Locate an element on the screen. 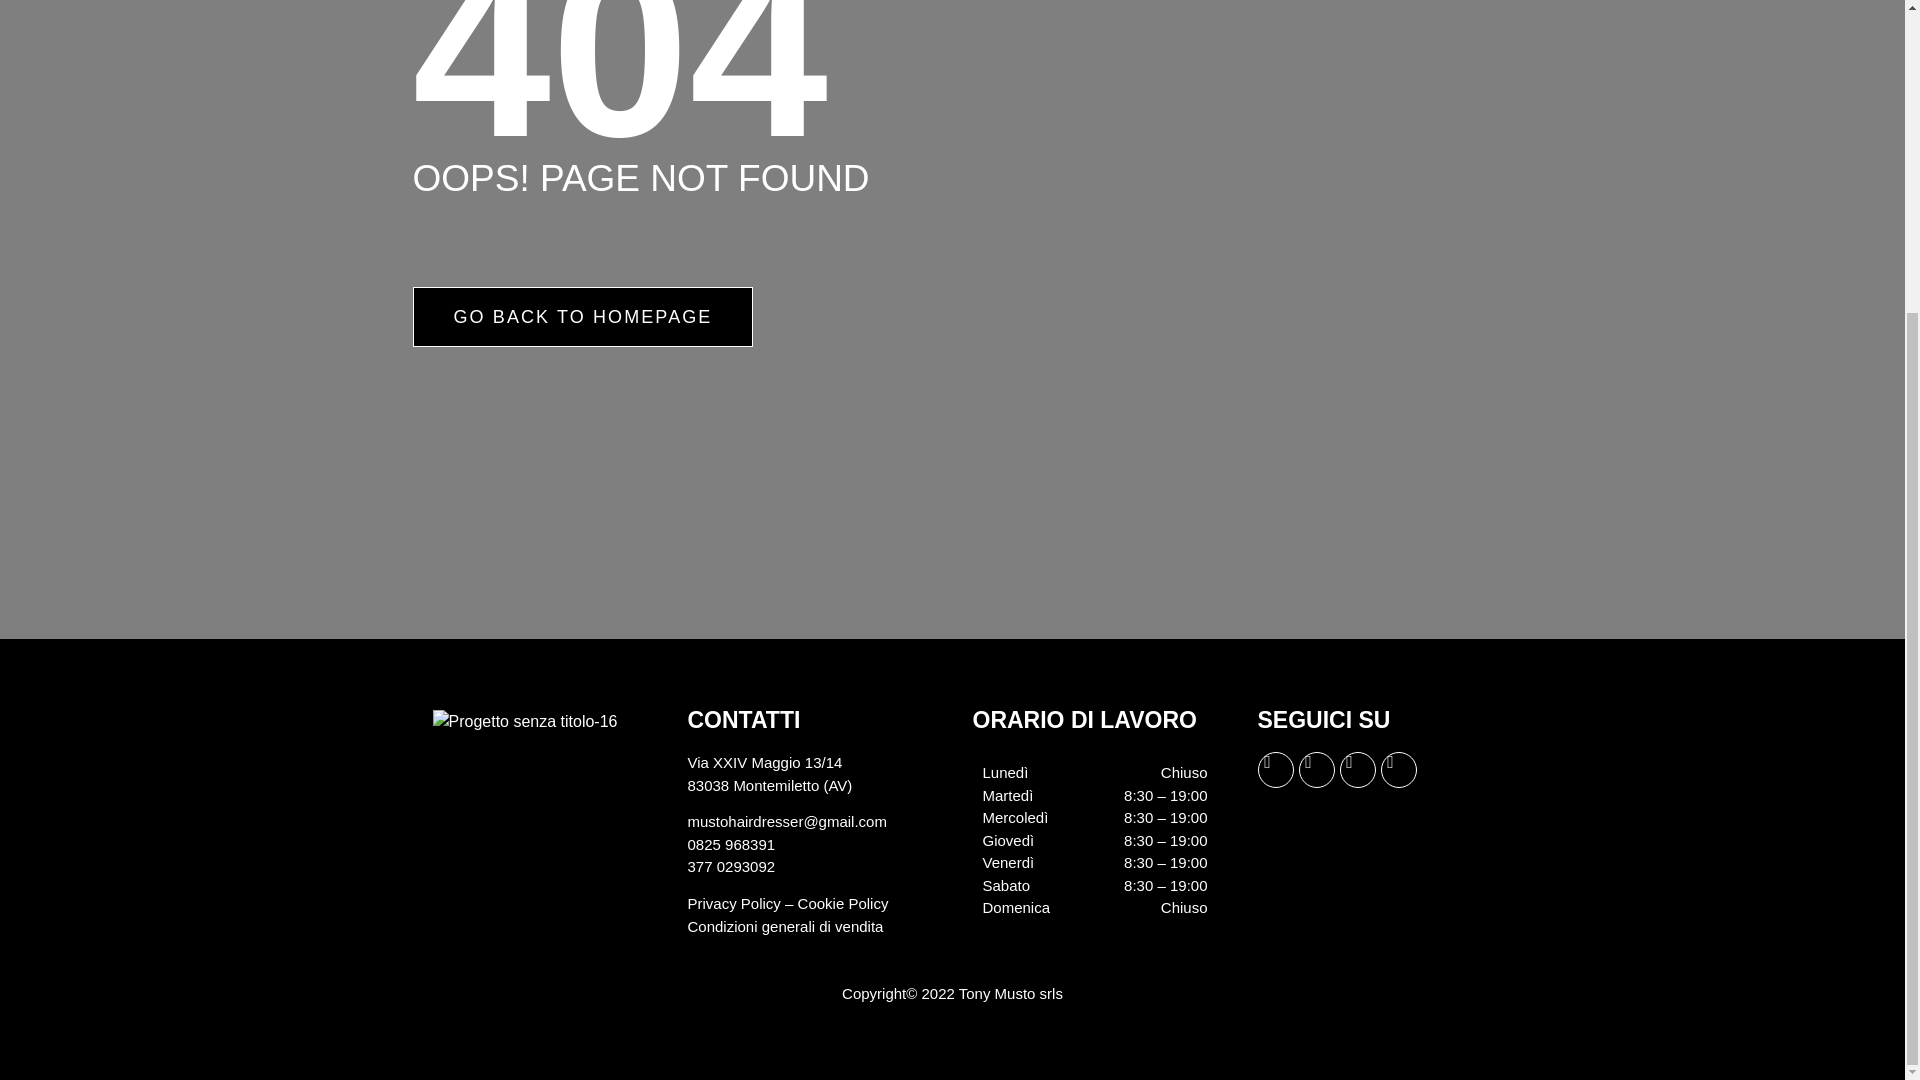 The width and height of the screenshot is (1920, 1080). Cookie Policy is located at coordinates (843, 903).